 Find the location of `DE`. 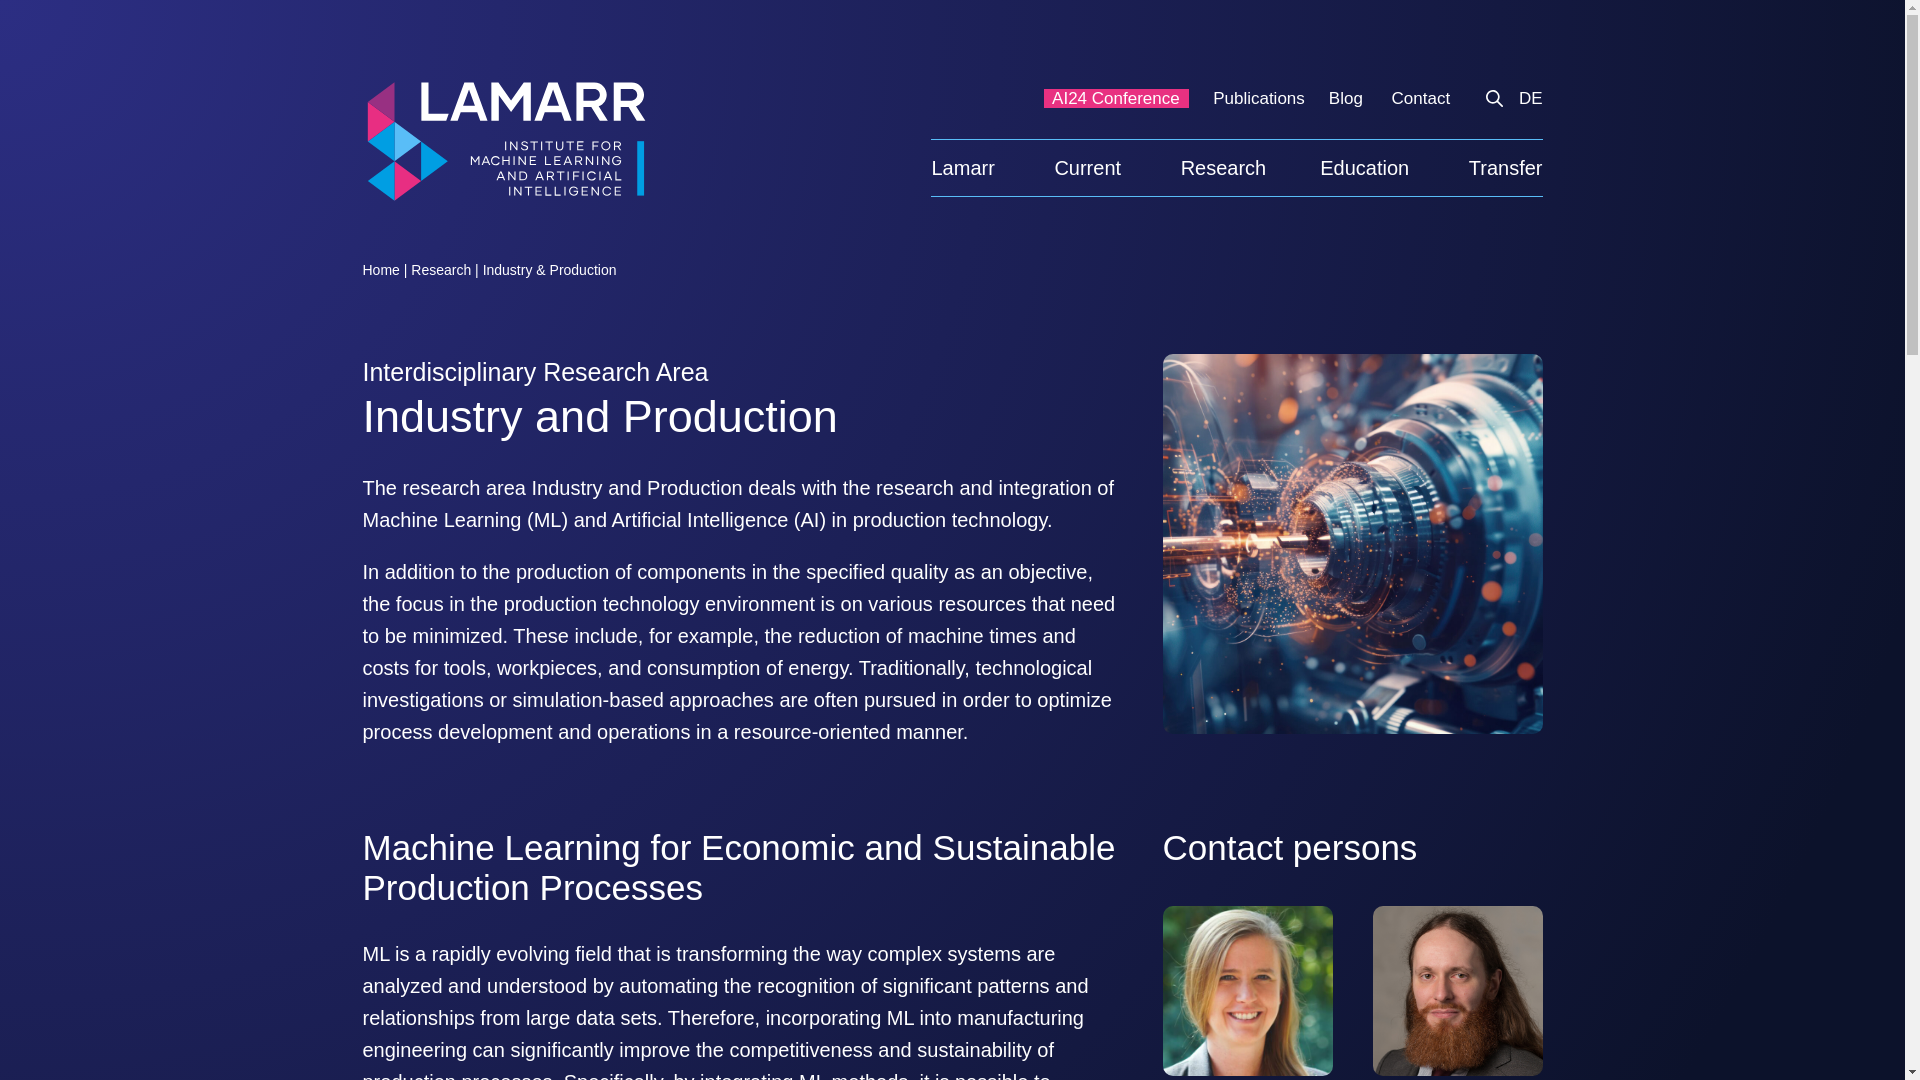

DE is located at coordinates (1525, 98).